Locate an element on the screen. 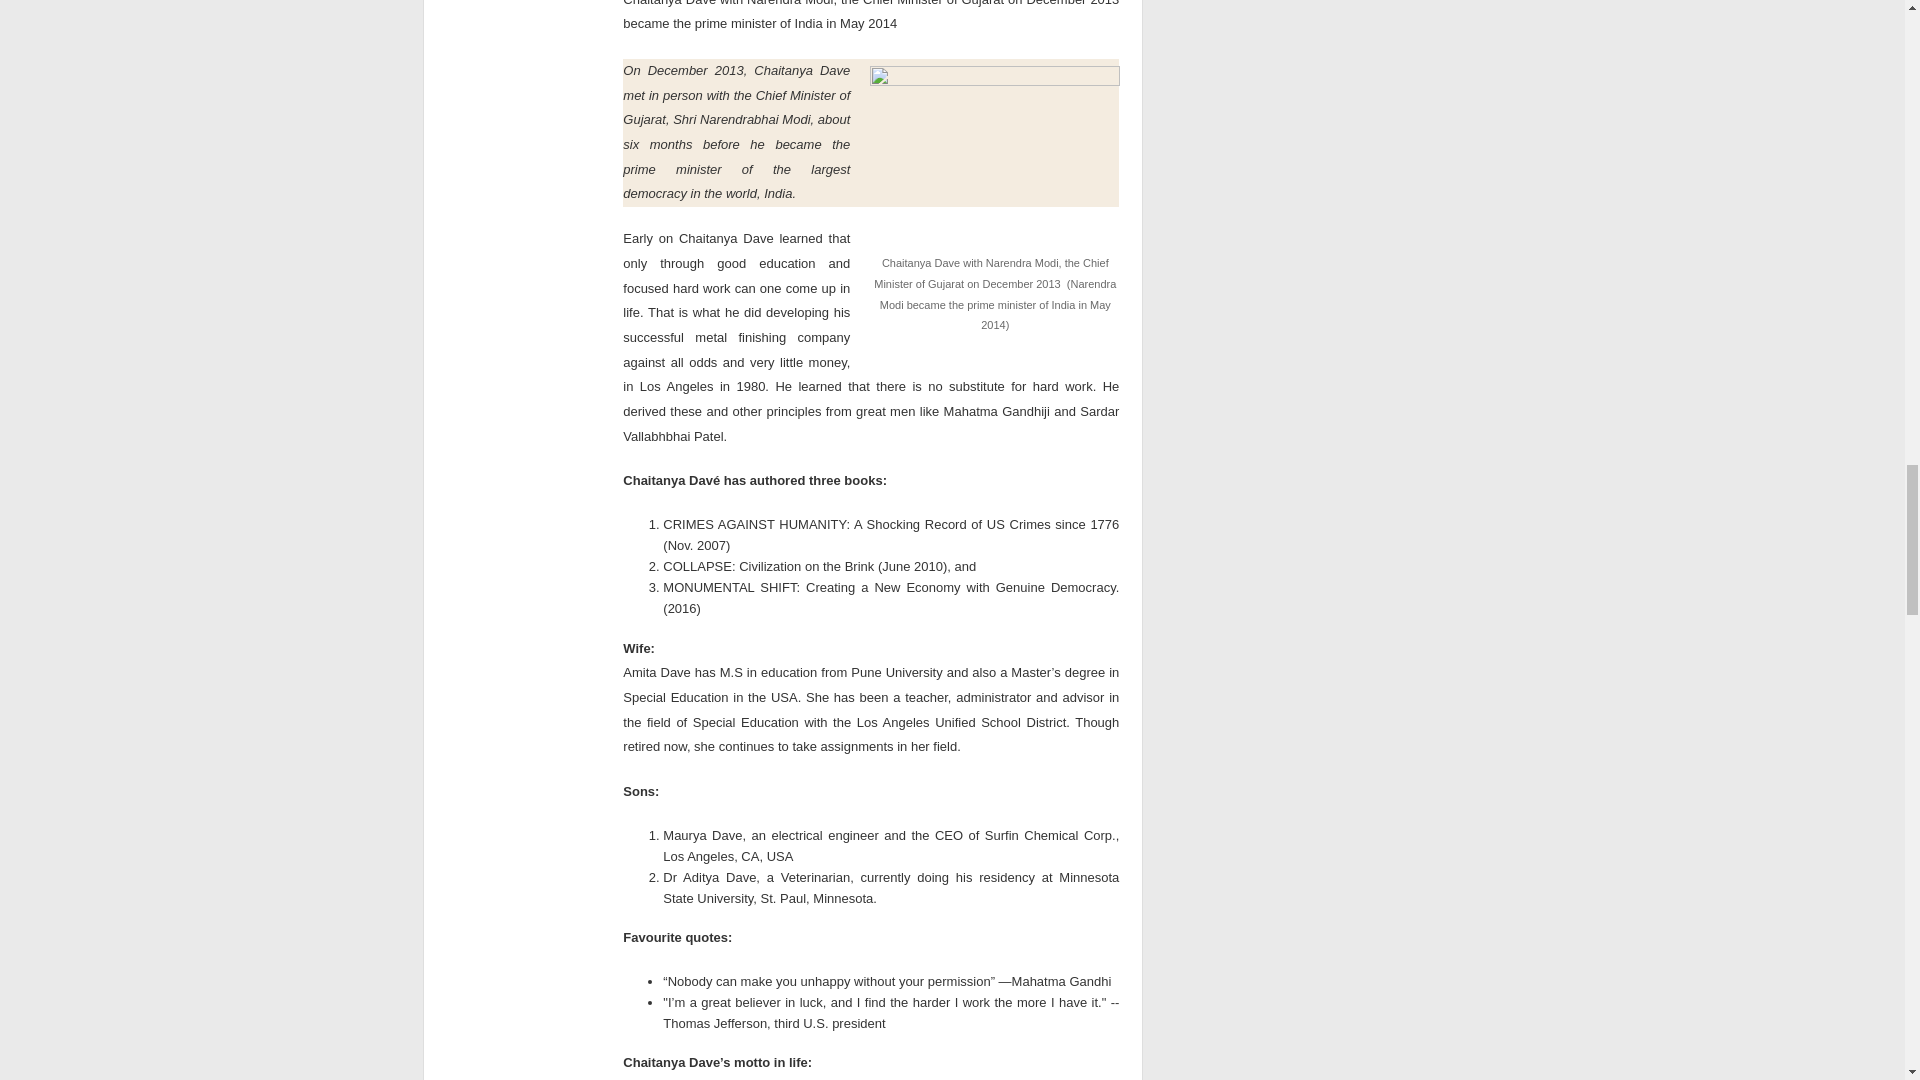  Chaitanya-dave-Narendra-Modi is located at coordinates (994, 158).